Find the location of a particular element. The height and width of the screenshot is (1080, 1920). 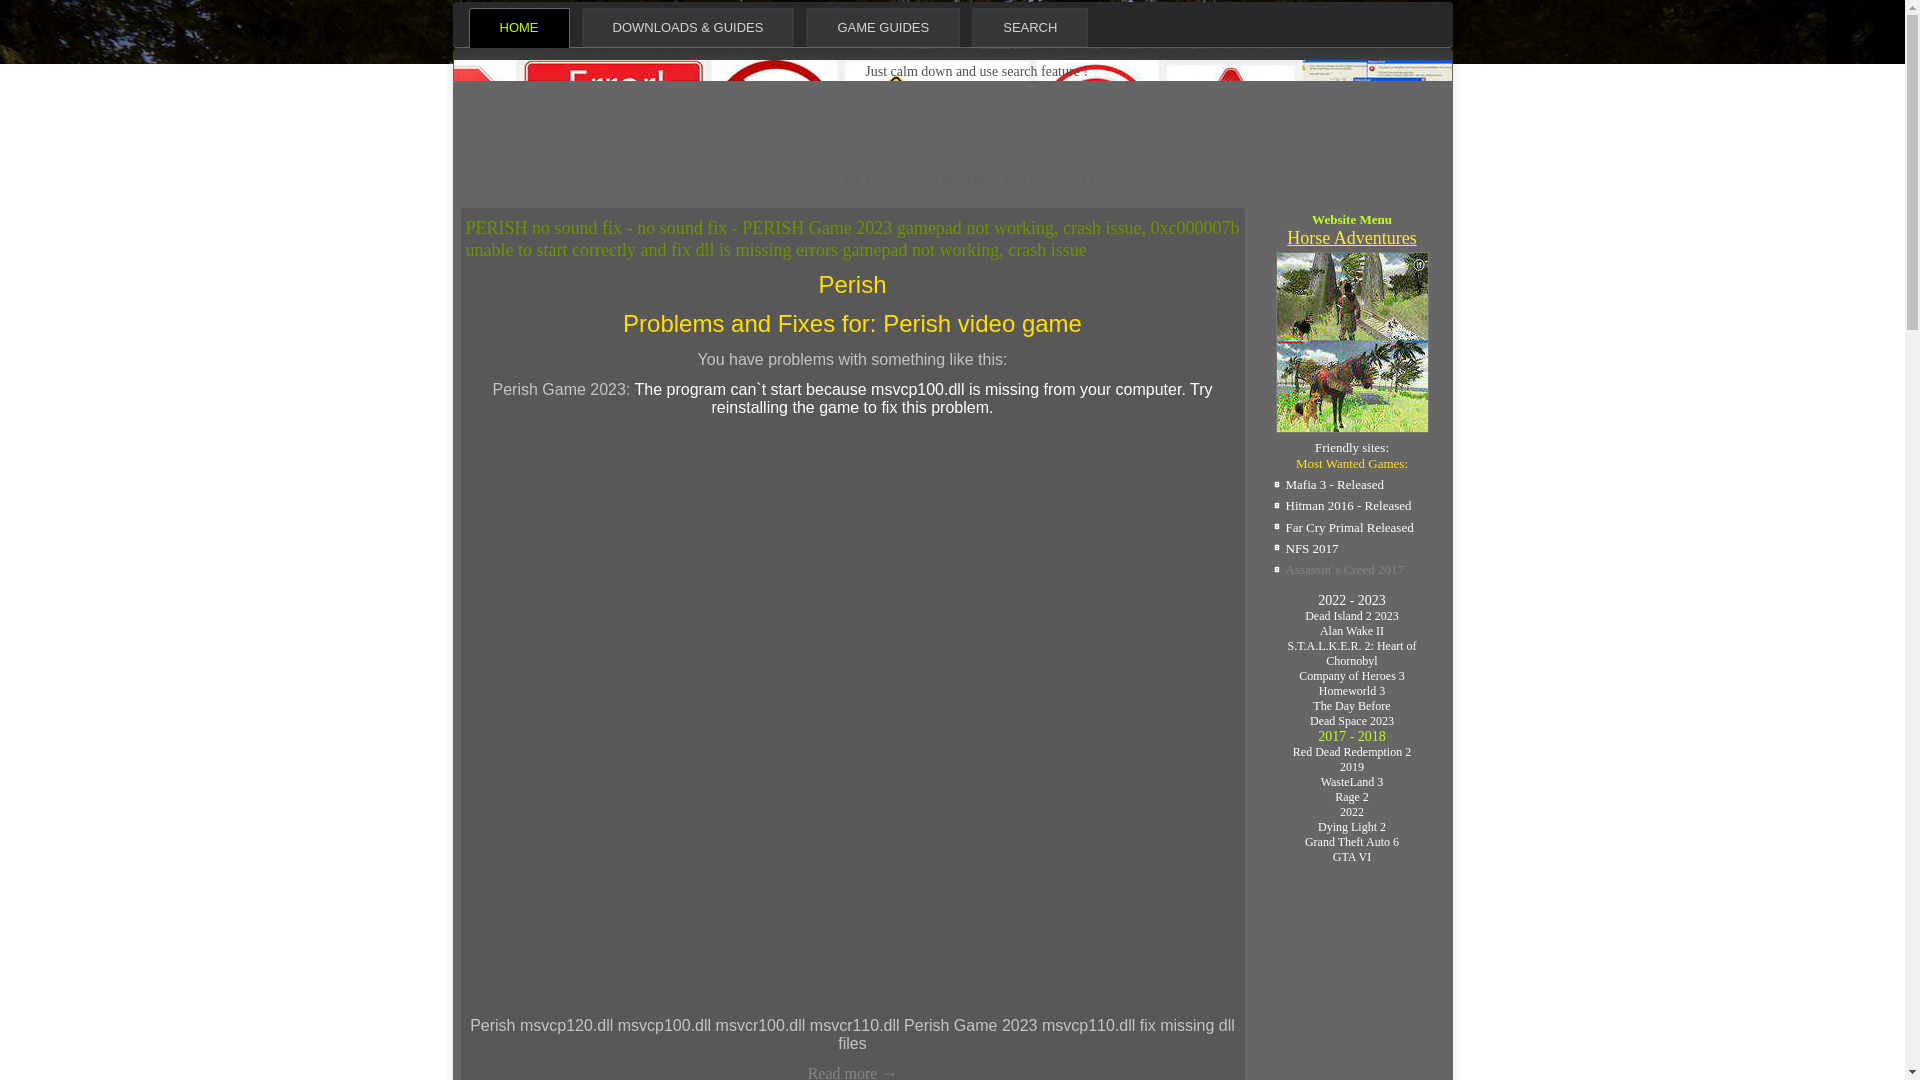

play store is located at coordinates (1351, 238).